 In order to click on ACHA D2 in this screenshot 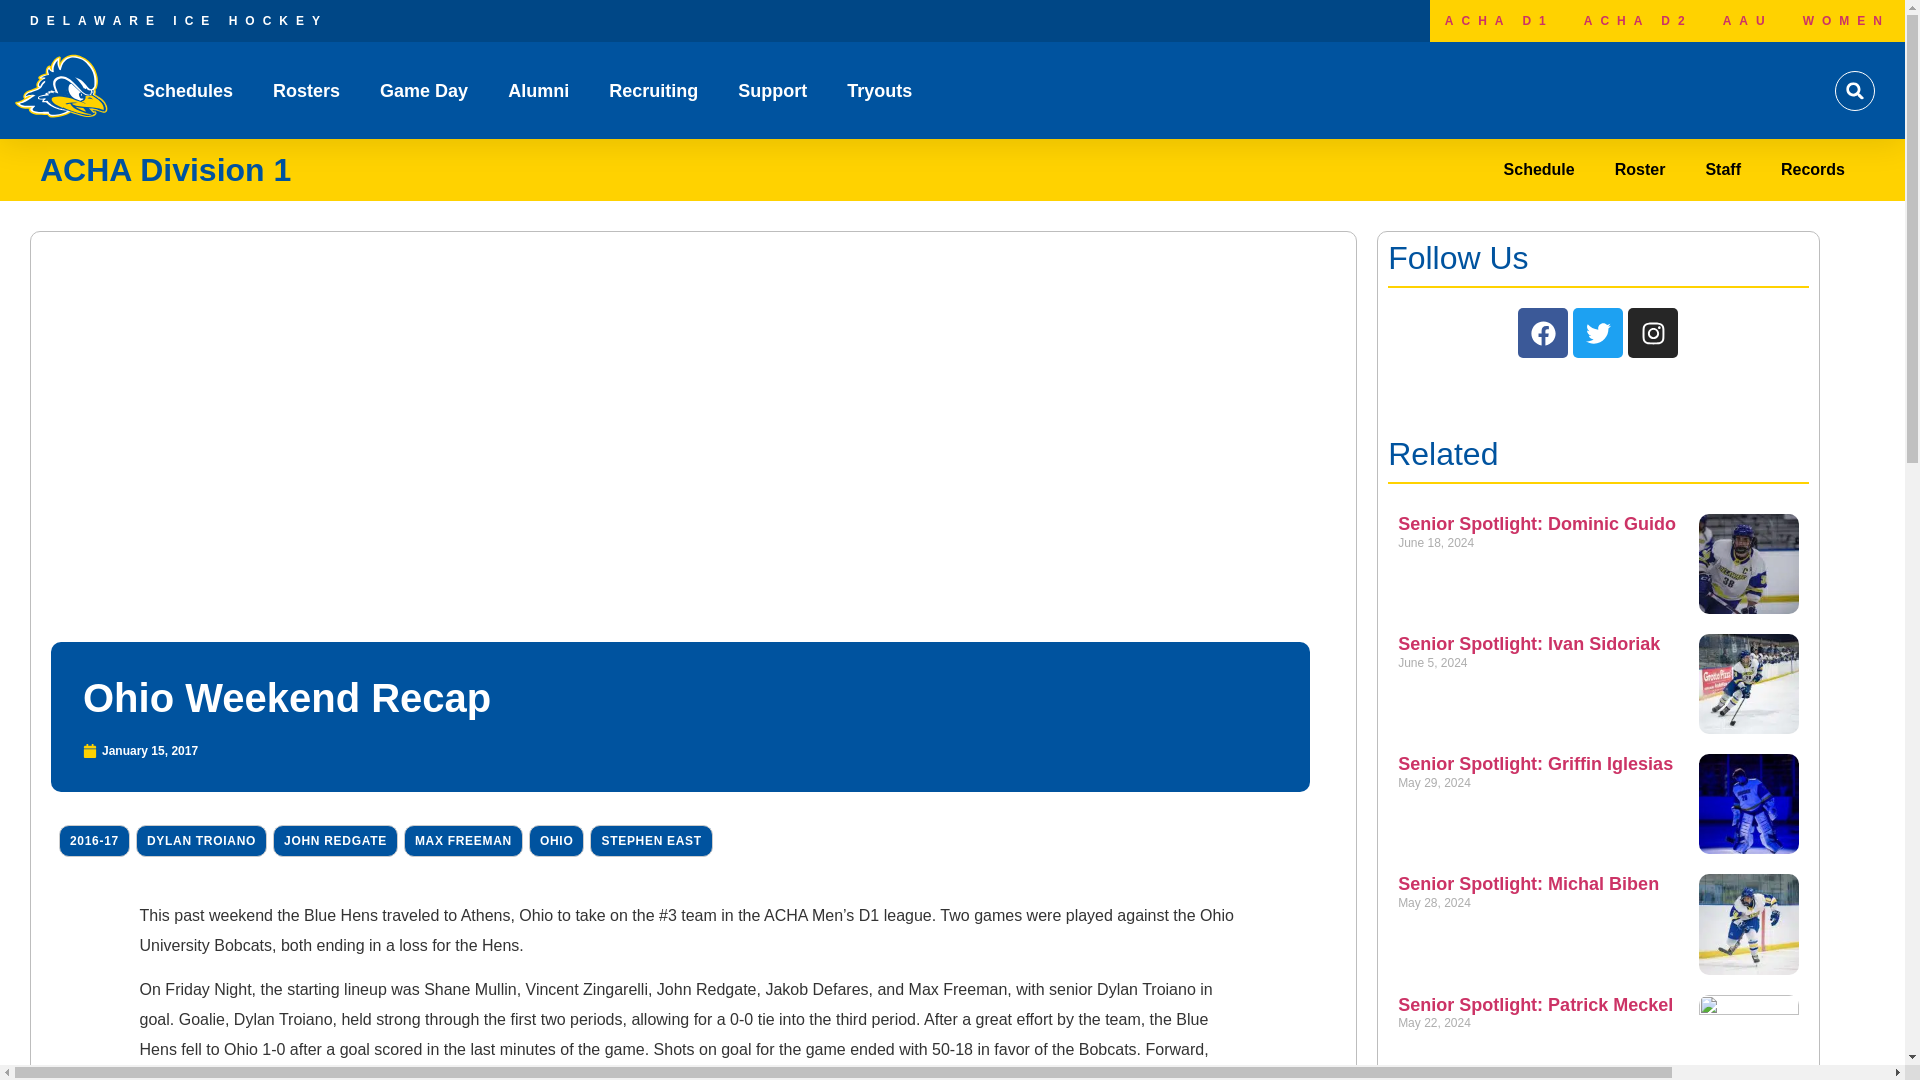, I will do `click(1638, 21)`.